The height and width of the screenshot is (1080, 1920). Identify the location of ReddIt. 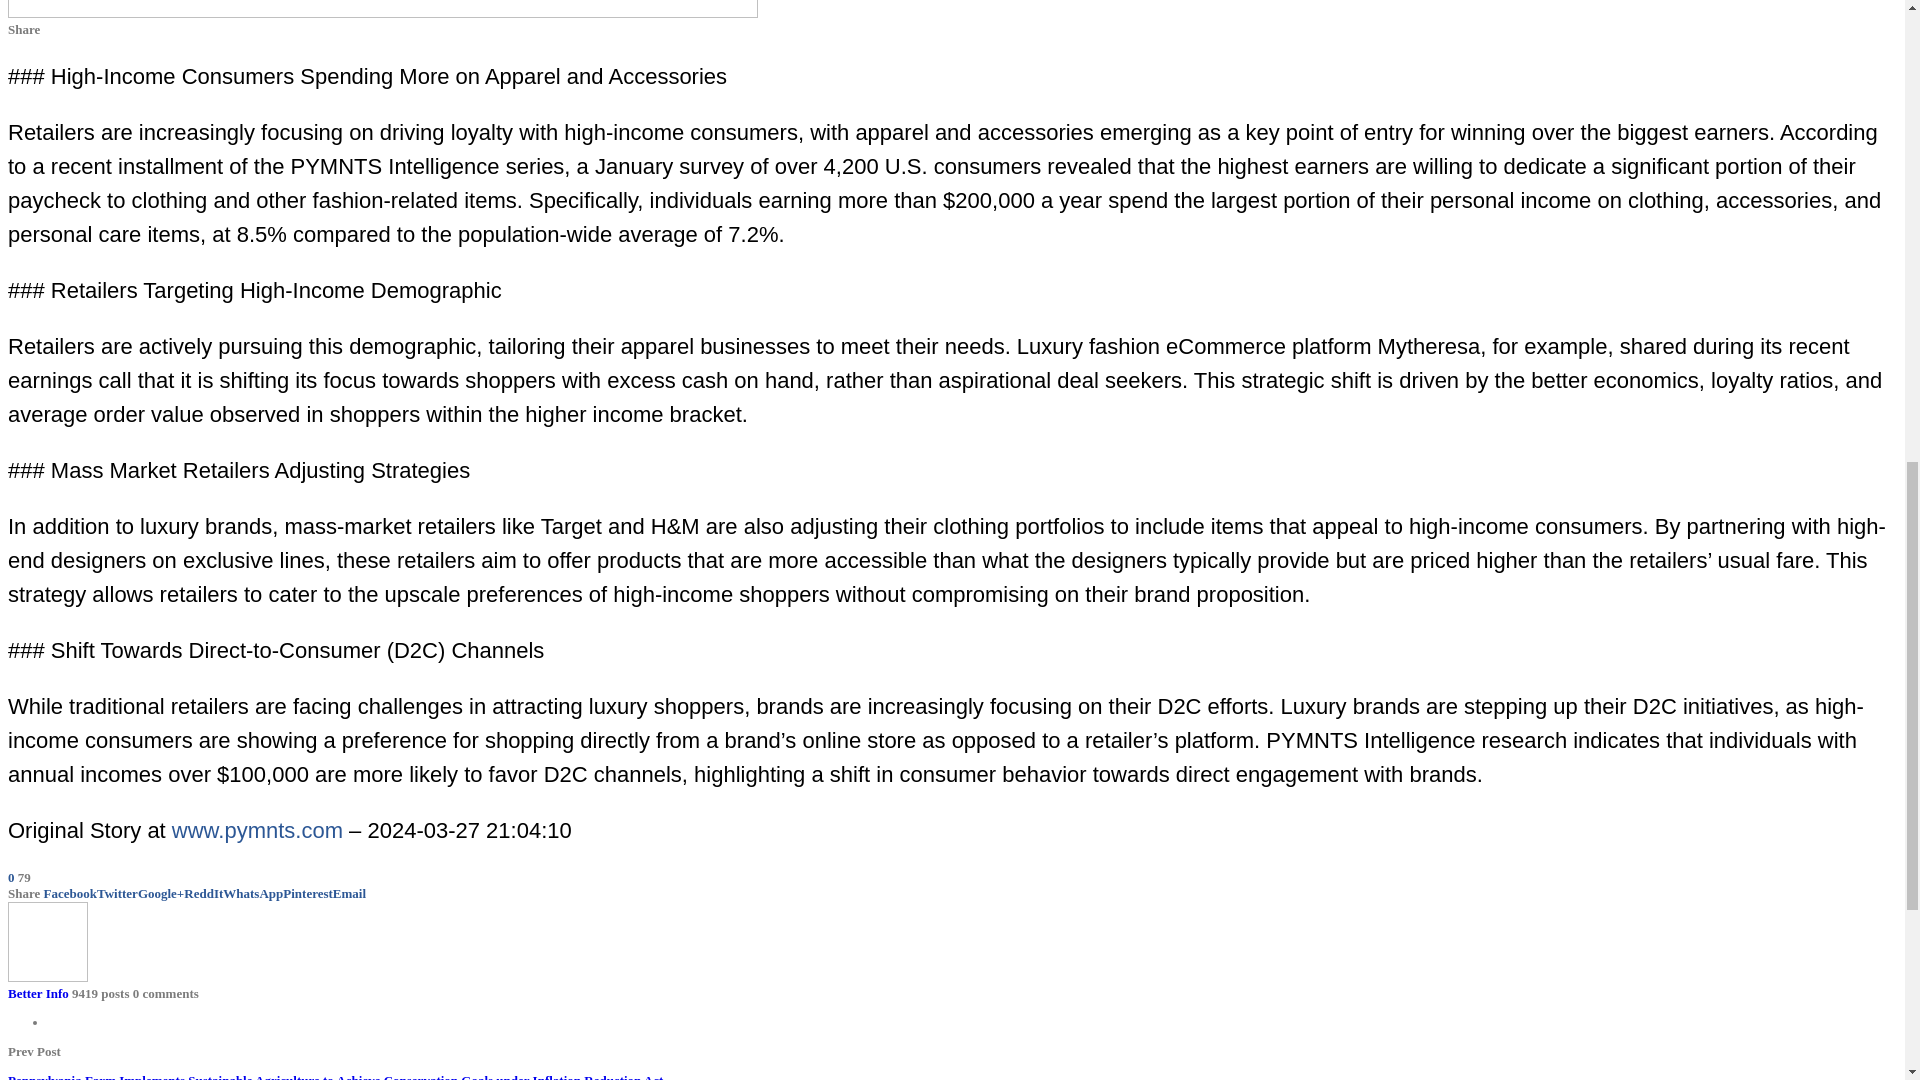
(203, 892).